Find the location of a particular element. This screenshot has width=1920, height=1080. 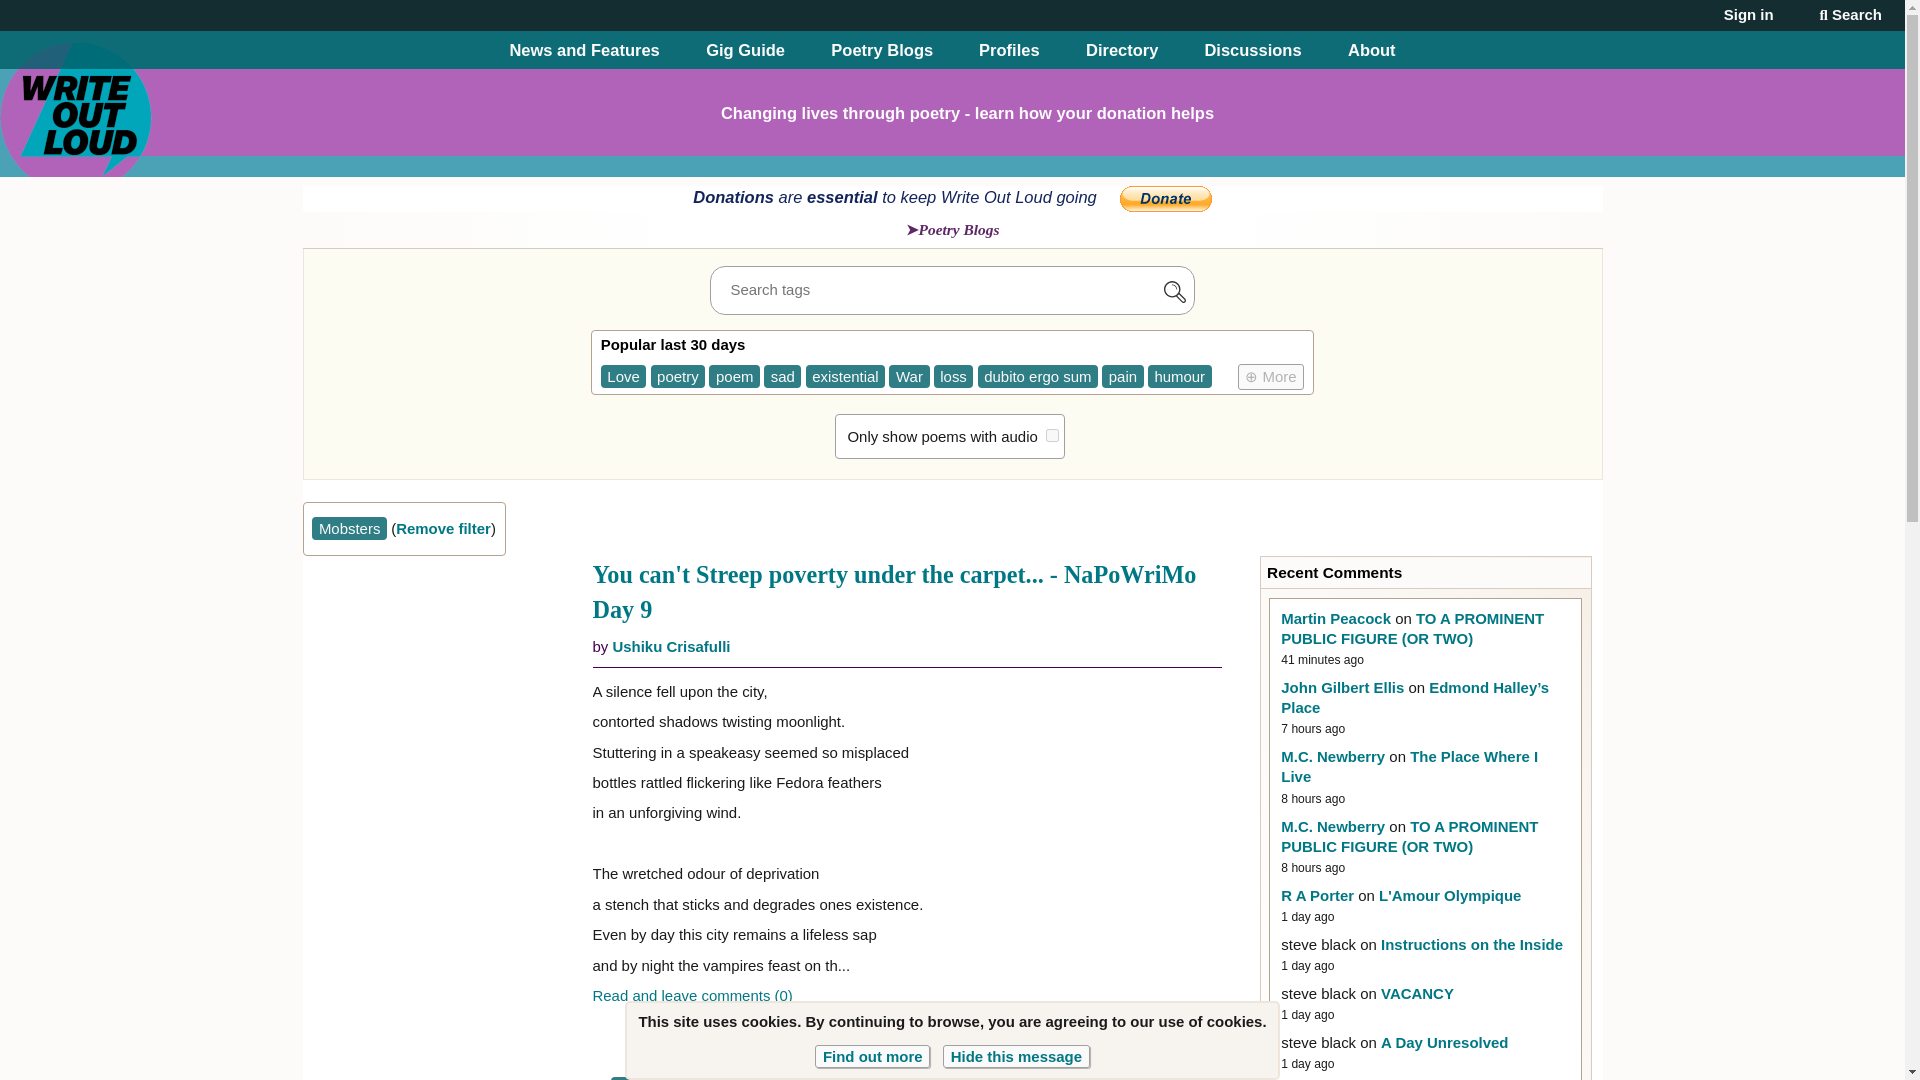

Profiles is located at coordinates (1010, 50).